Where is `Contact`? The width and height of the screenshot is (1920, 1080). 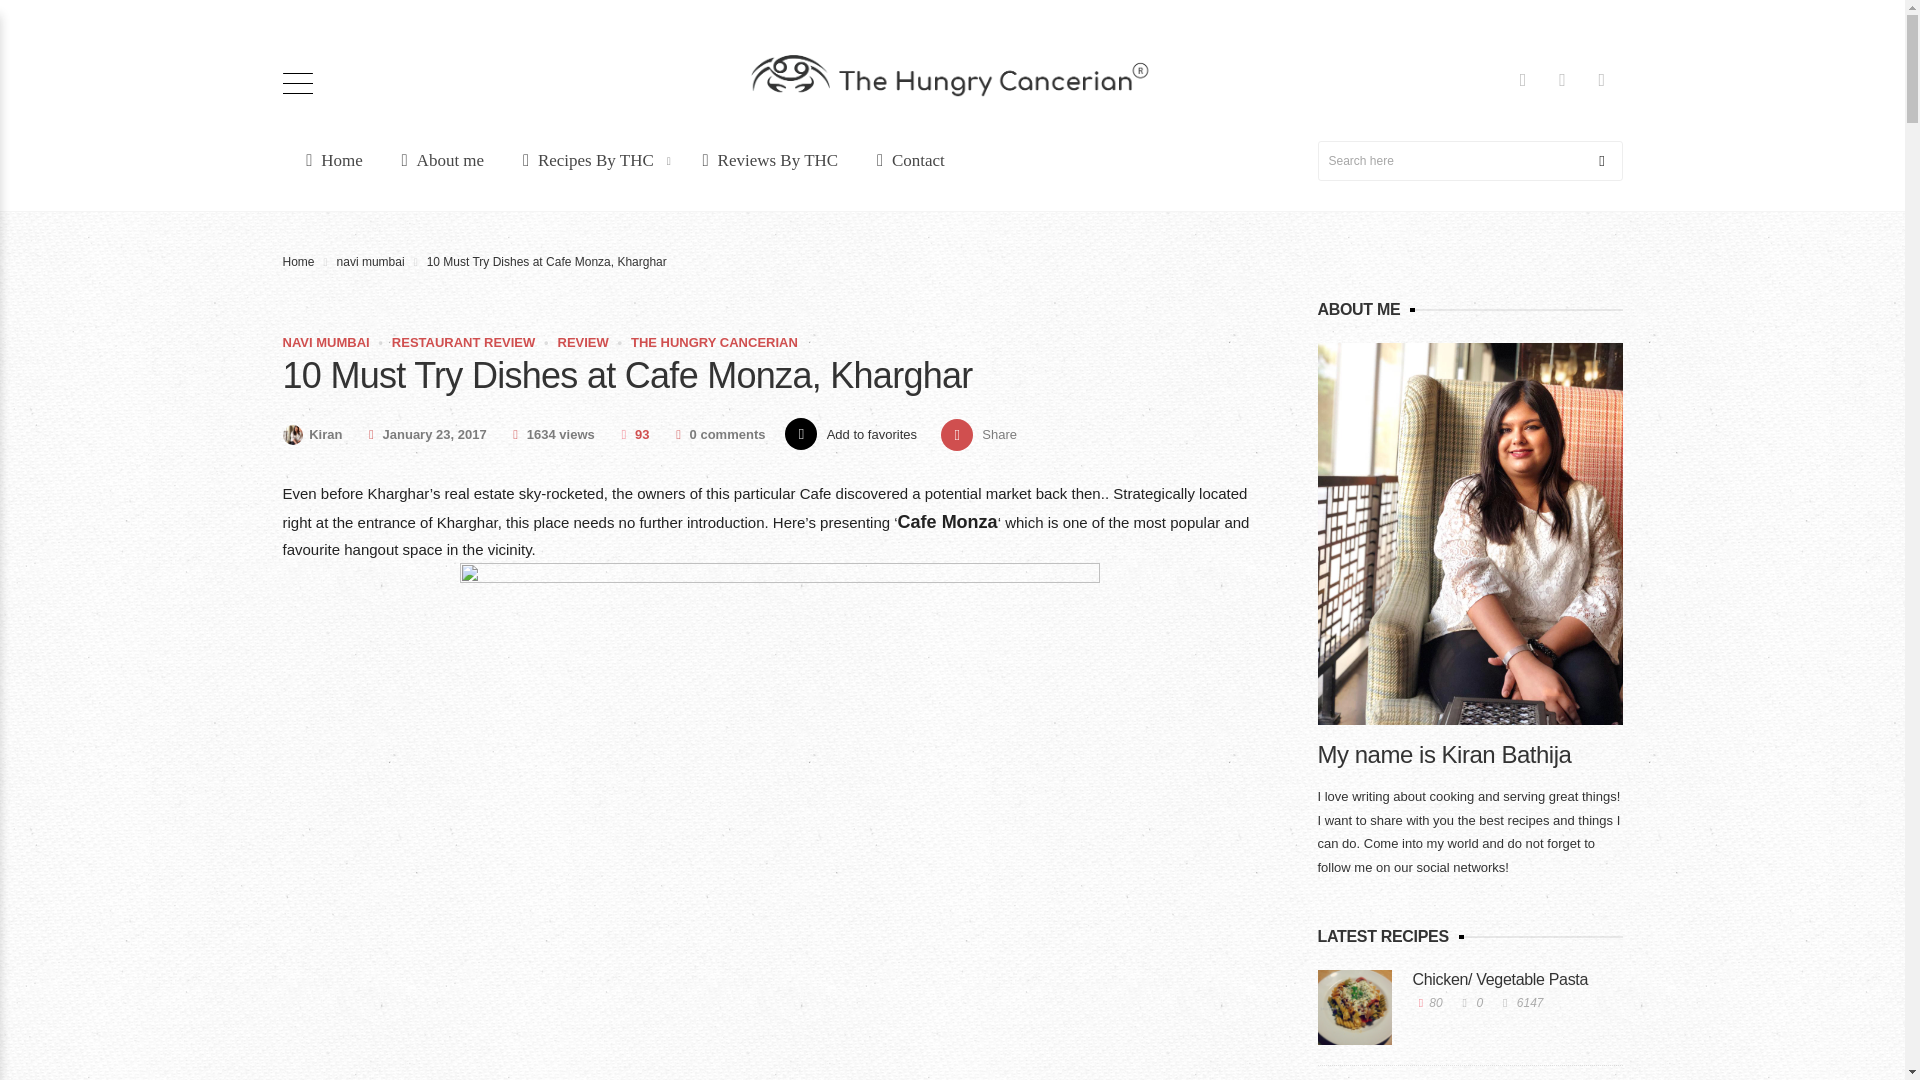 Contact is located at coordinates (906, 160).